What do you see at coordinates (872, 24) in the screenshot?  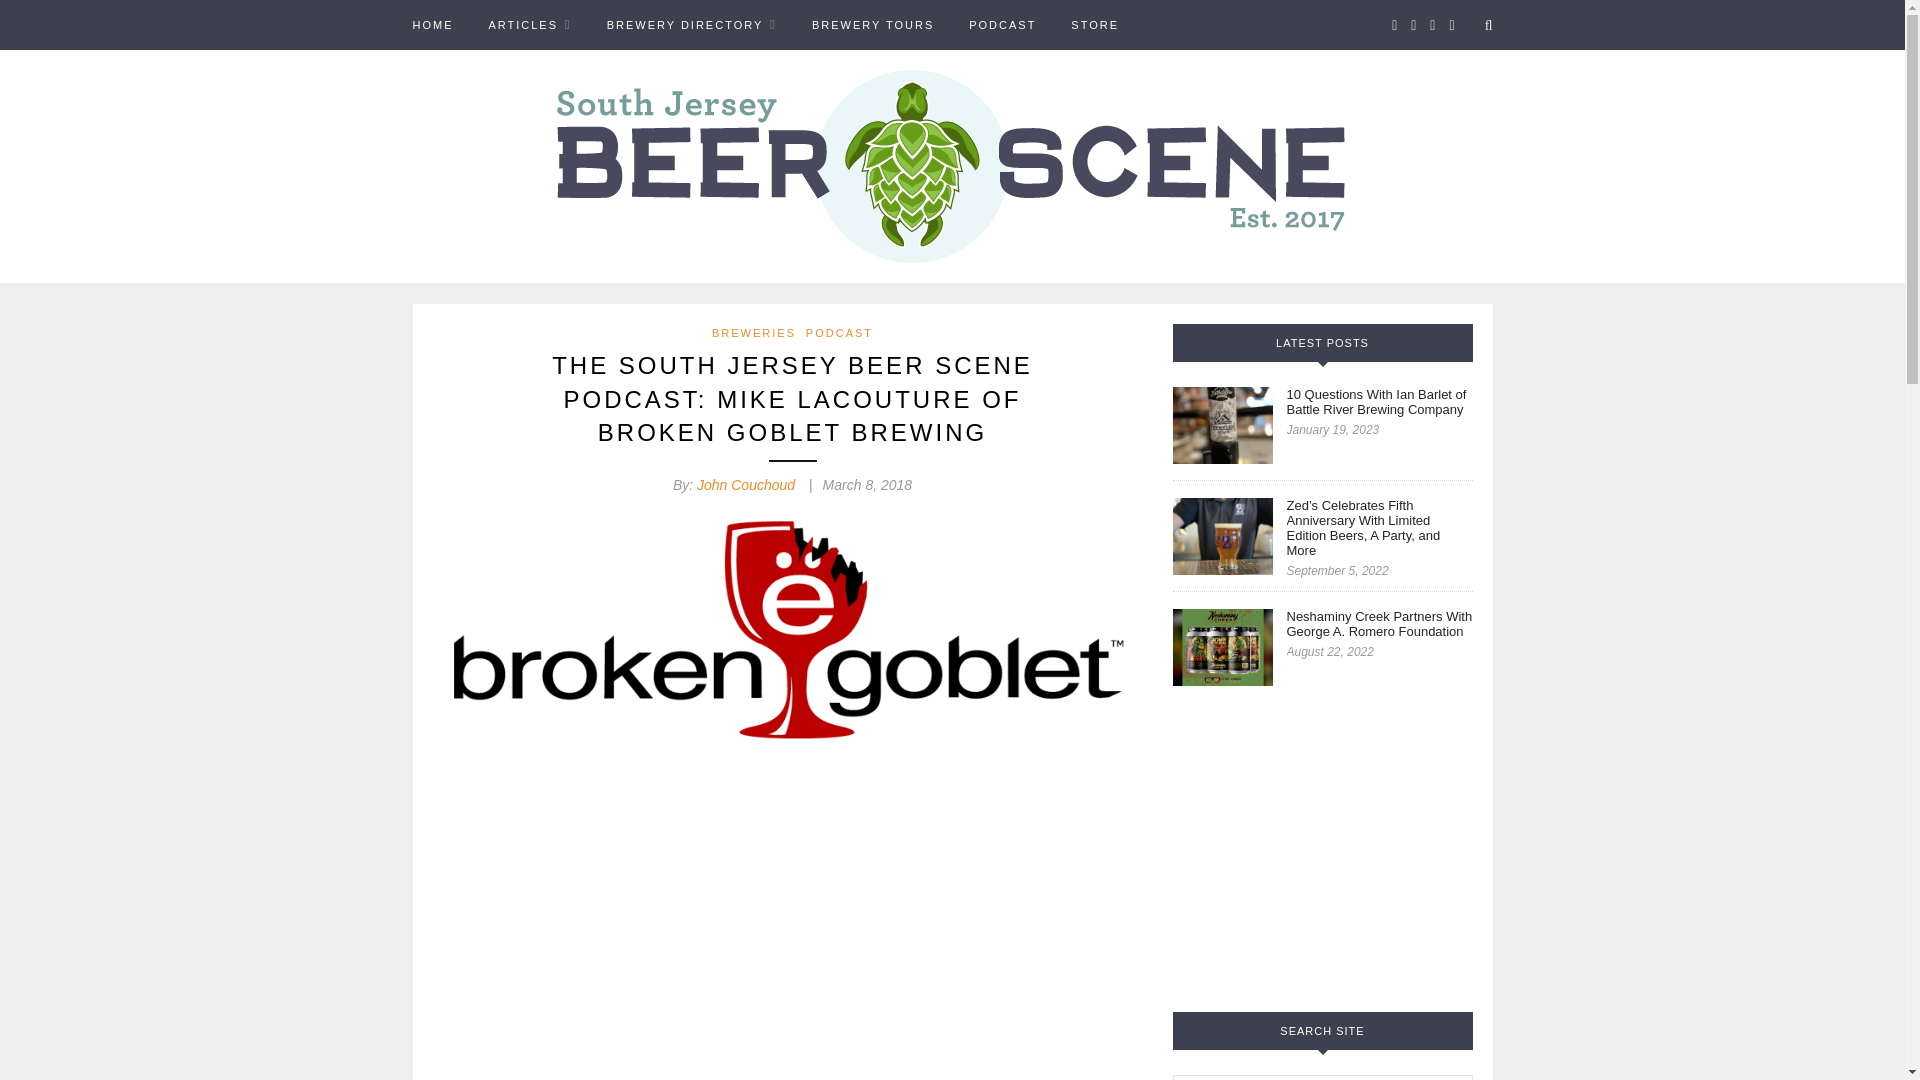 I see `BREWERY TOURS` at bounding box center [872, 24].